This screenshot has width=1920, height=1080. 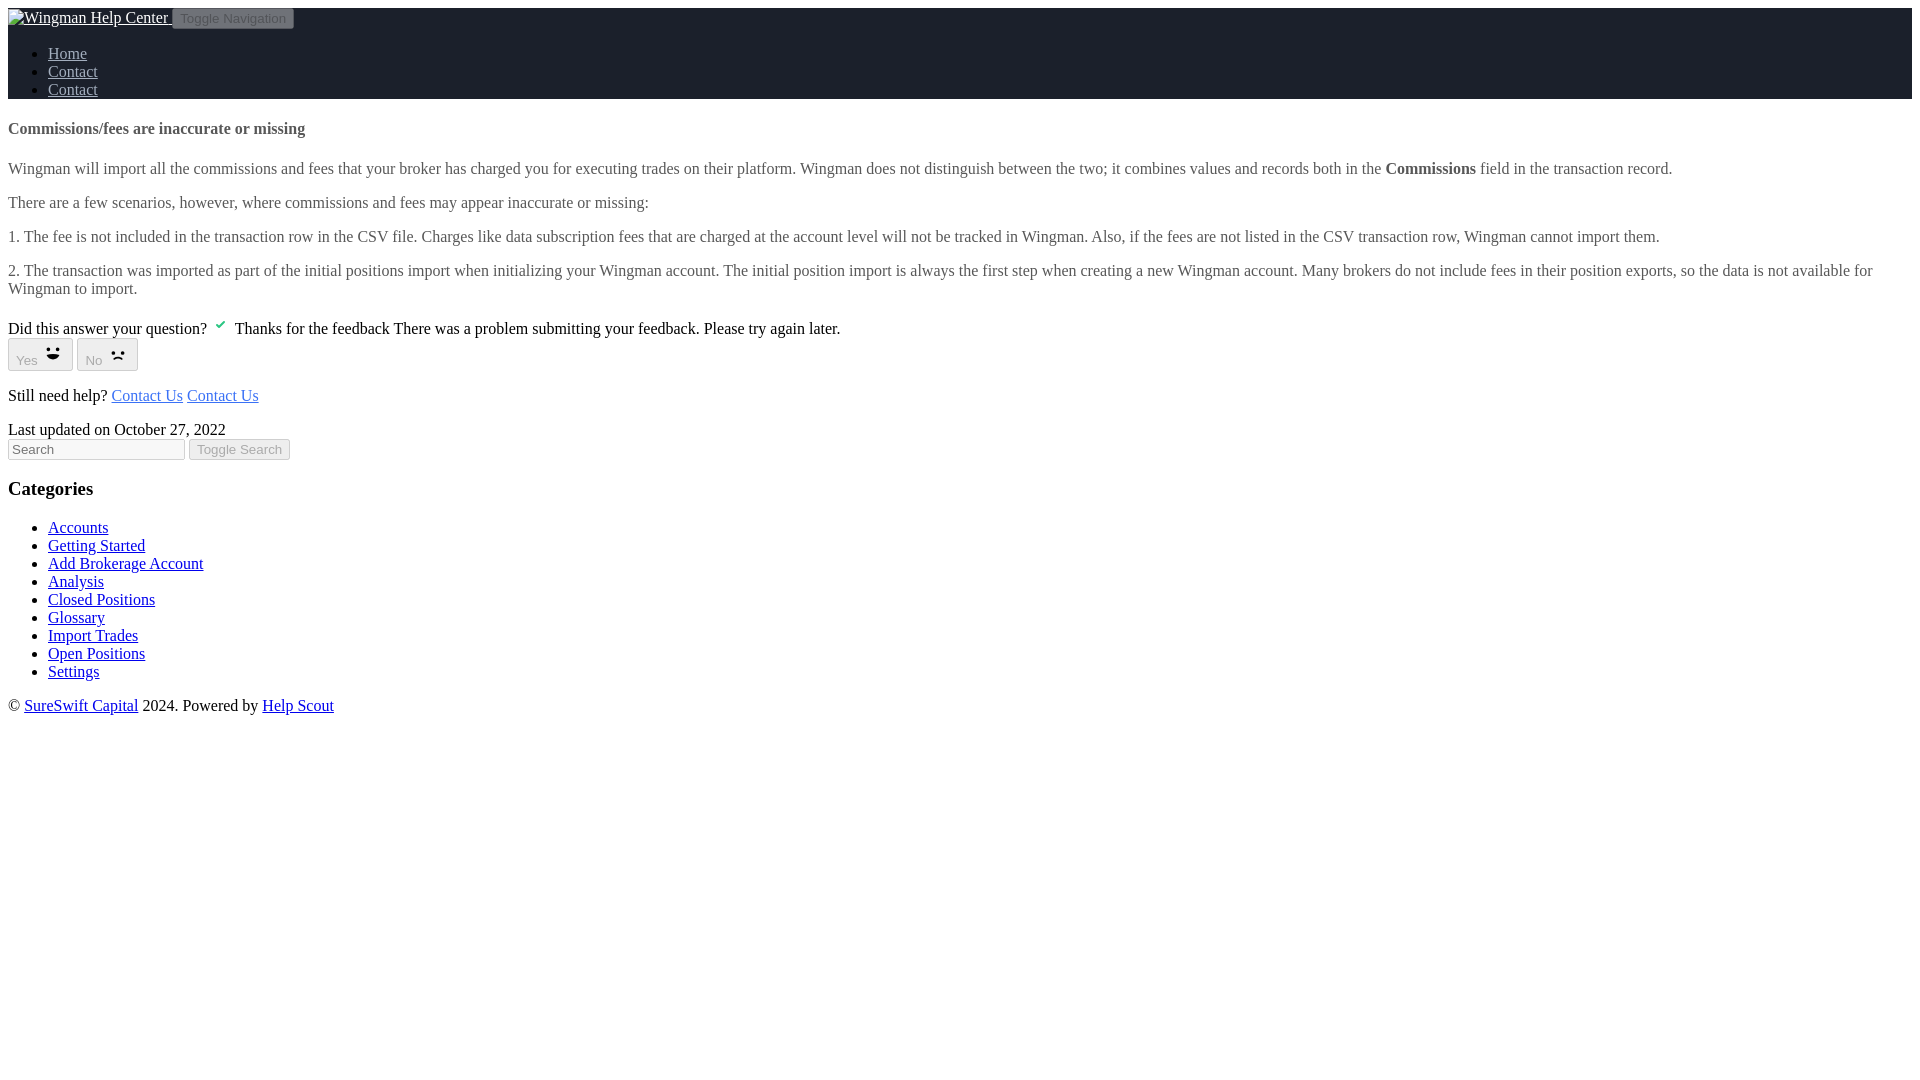 What do you see at coordinates (76, 581) in the screenshot?
I see `Analysis` at bounding box center [76, 581].